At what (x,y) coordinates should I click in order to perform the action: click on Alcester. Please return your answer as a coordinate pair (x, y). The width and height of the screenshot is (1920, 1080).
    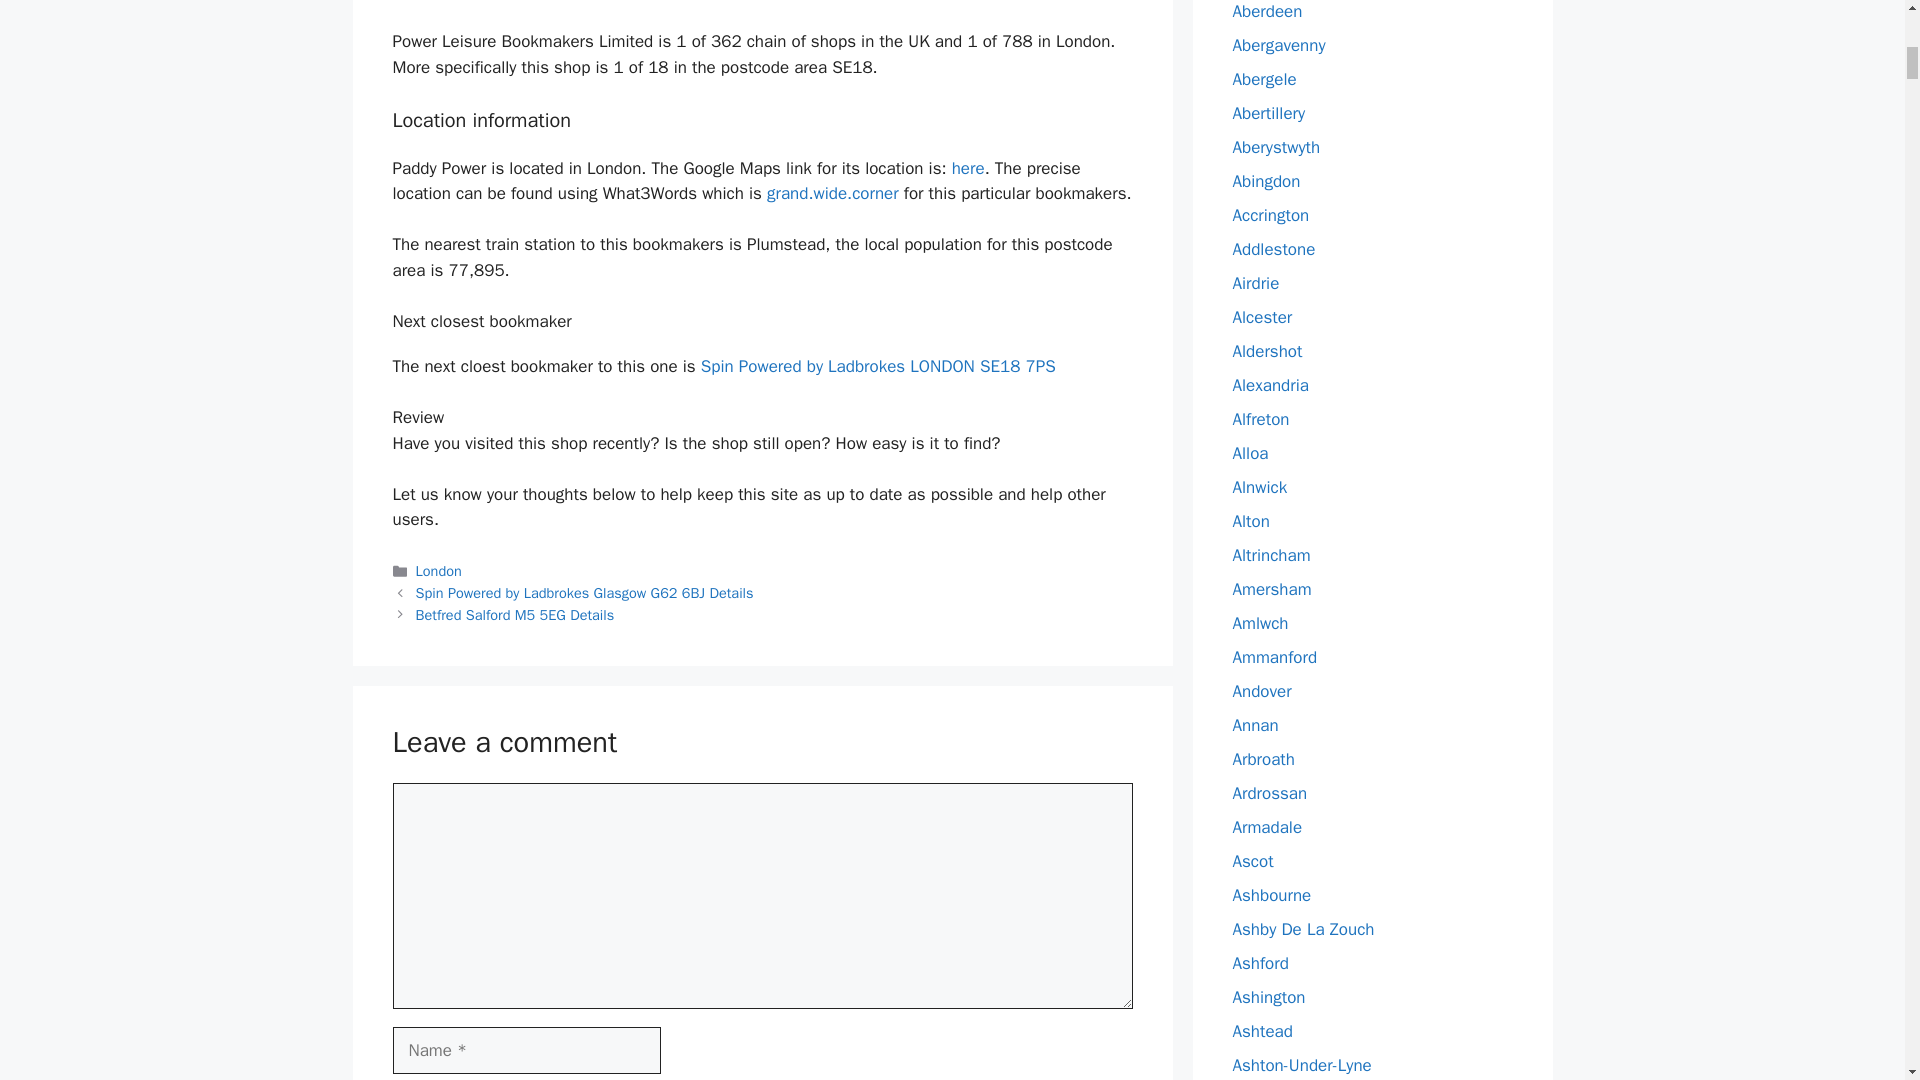
    Looking at the image, I should click on (1262, 317).